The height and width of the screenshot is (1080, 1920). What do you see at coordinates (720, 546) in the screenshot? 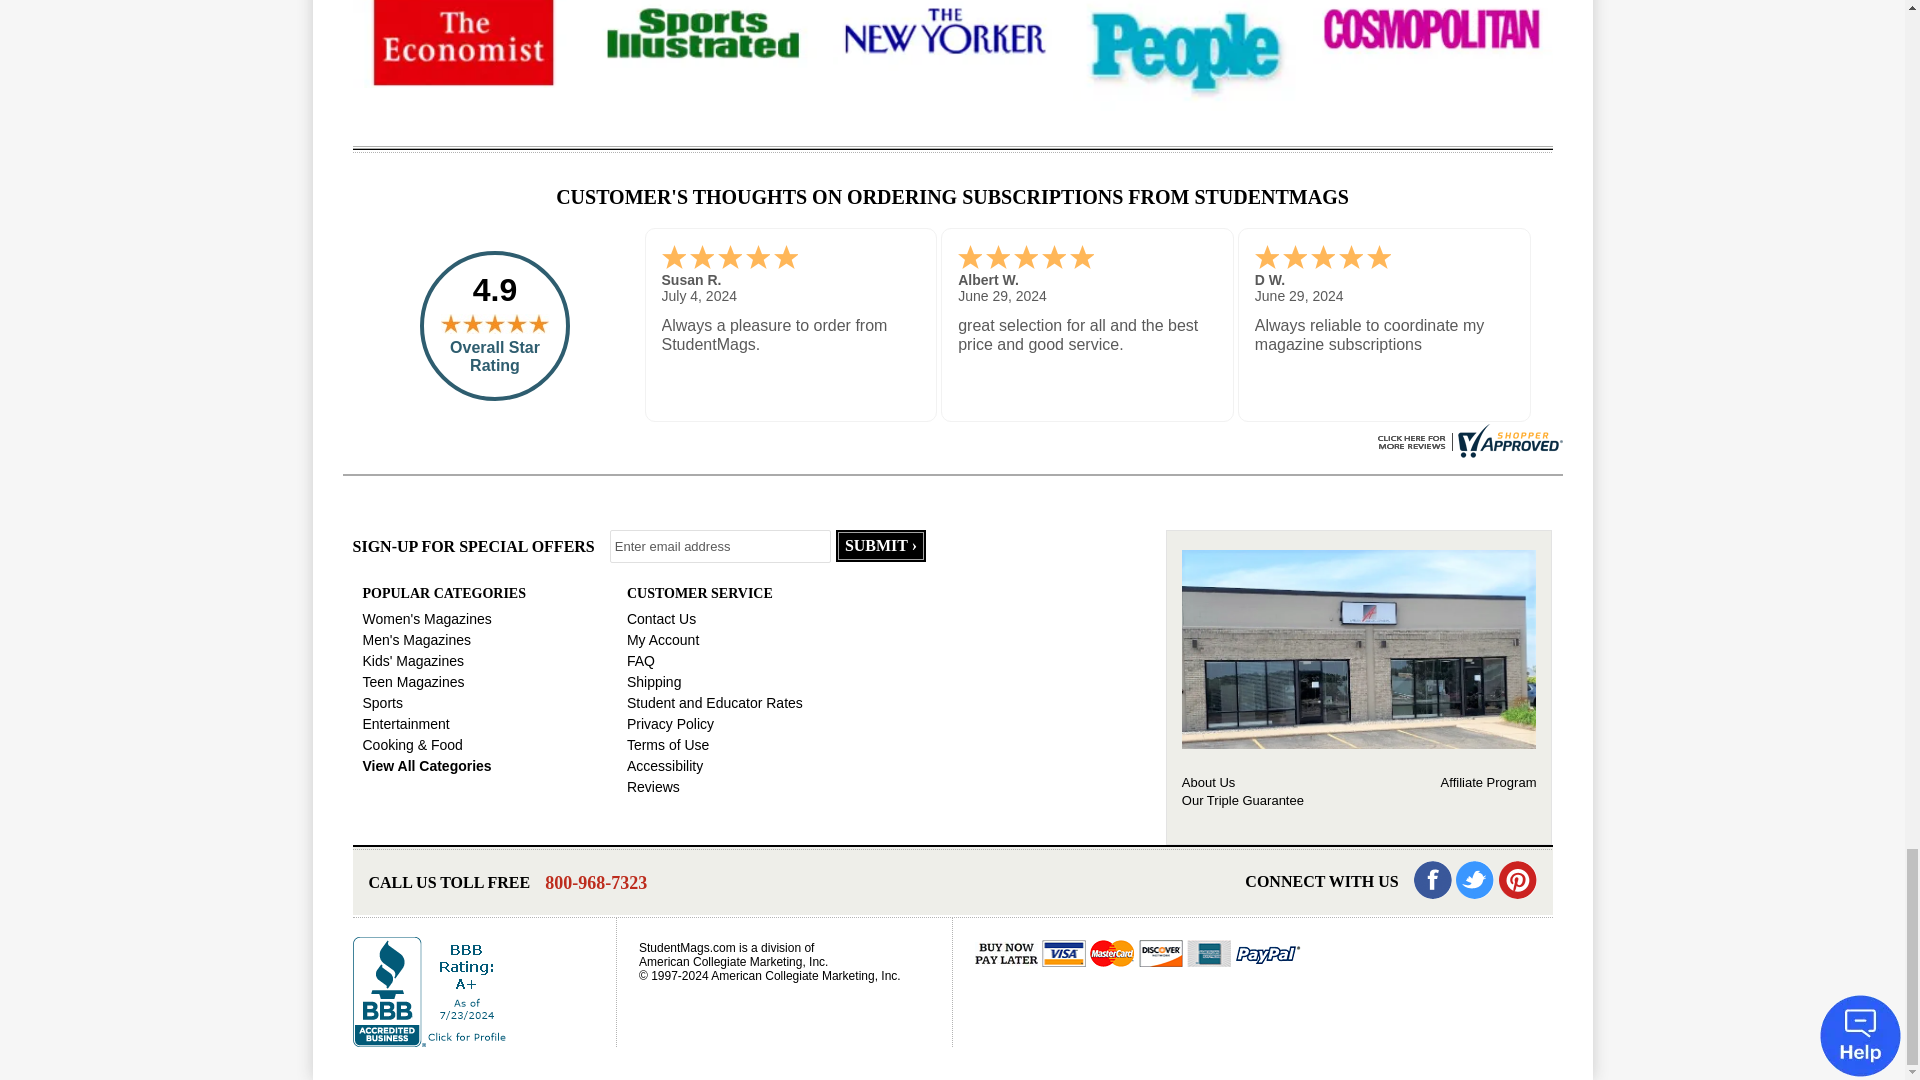
I see `Enter email address` at bounding box center [720, 546].